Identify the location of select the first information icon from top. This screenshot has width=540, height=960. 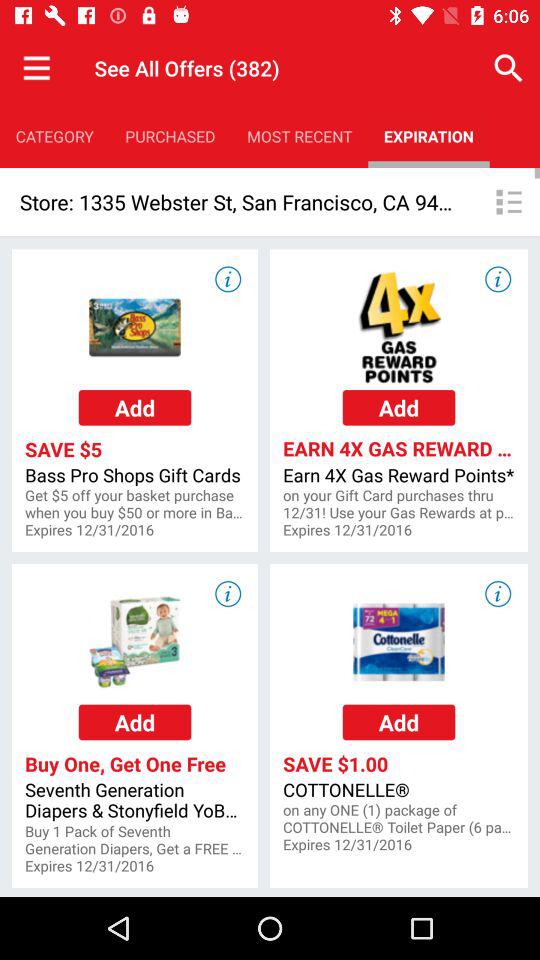
(227, 278).